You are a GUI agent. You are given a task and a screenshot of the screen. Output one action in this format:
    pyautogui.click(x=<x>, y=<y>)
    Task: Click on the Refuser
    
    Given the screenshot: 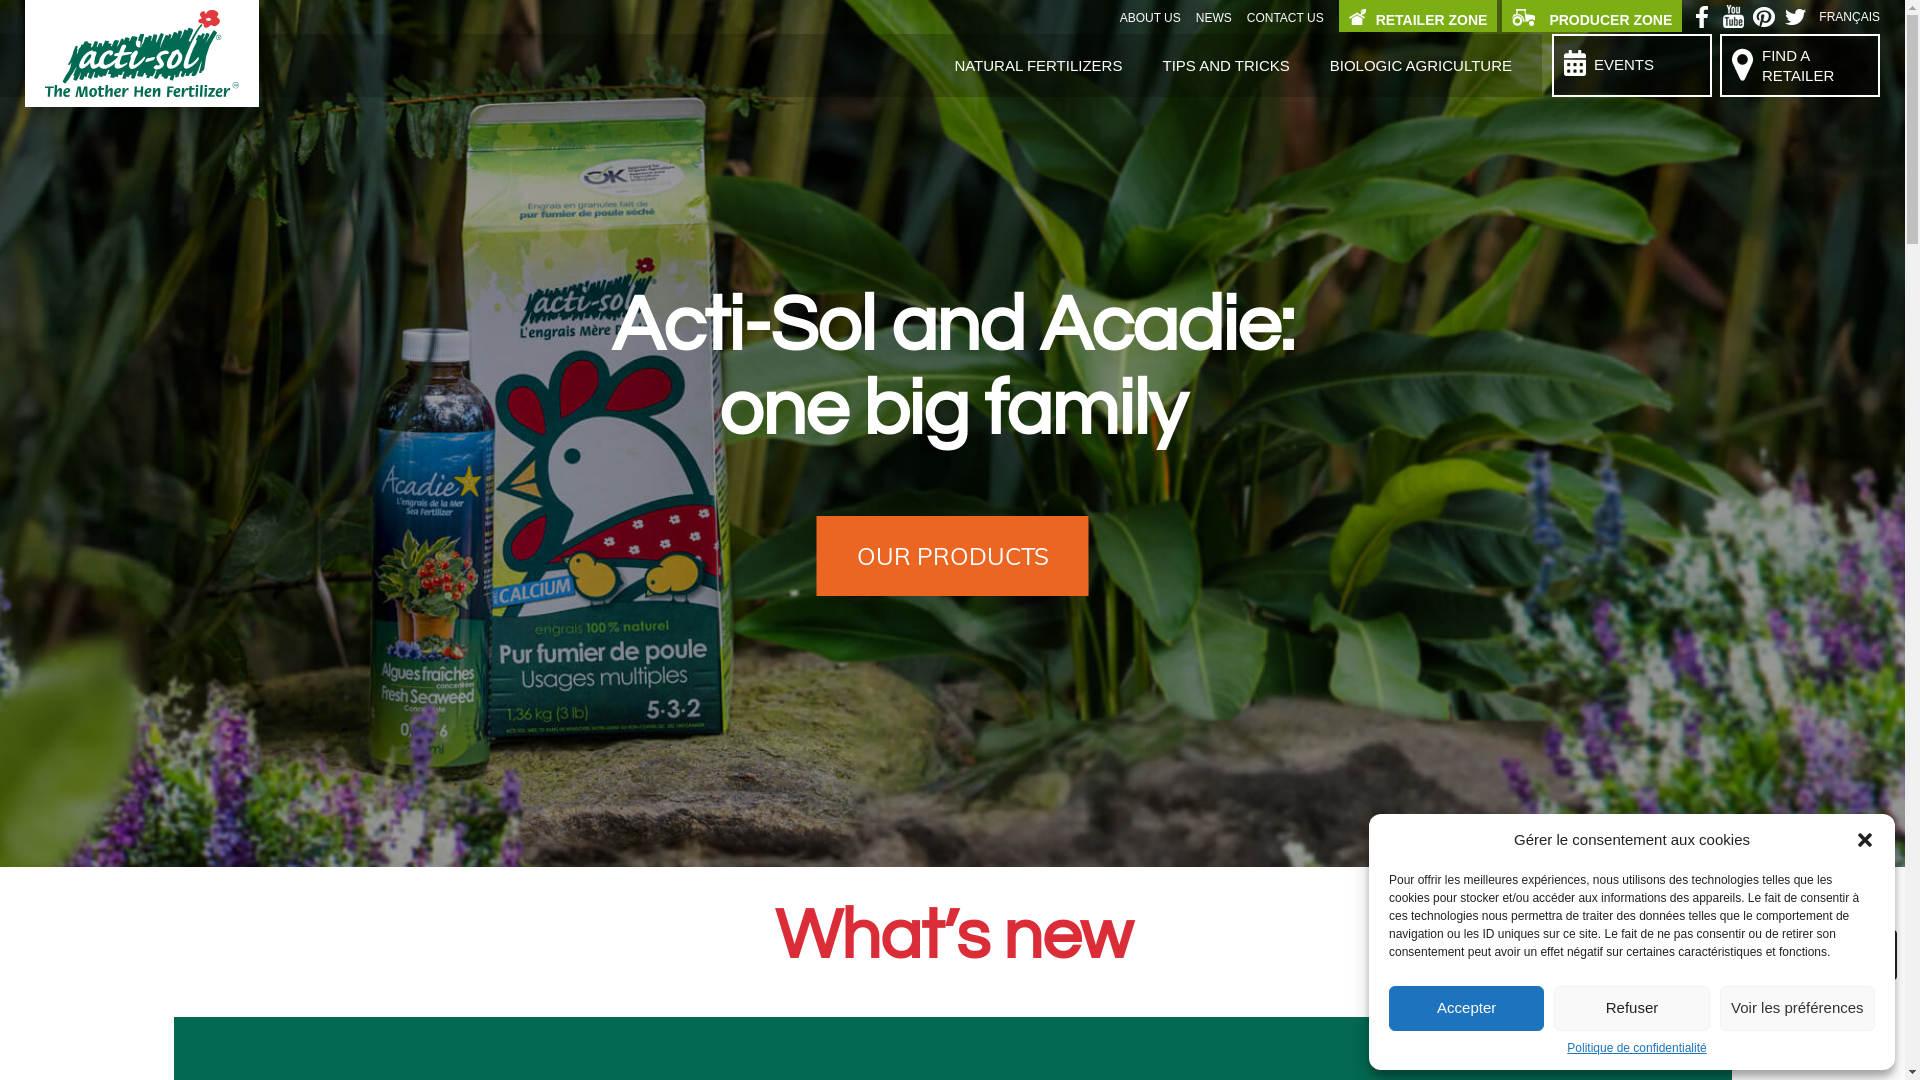 What is the action you would take?
    pyautogui.click(x=1632, y=1008)
    